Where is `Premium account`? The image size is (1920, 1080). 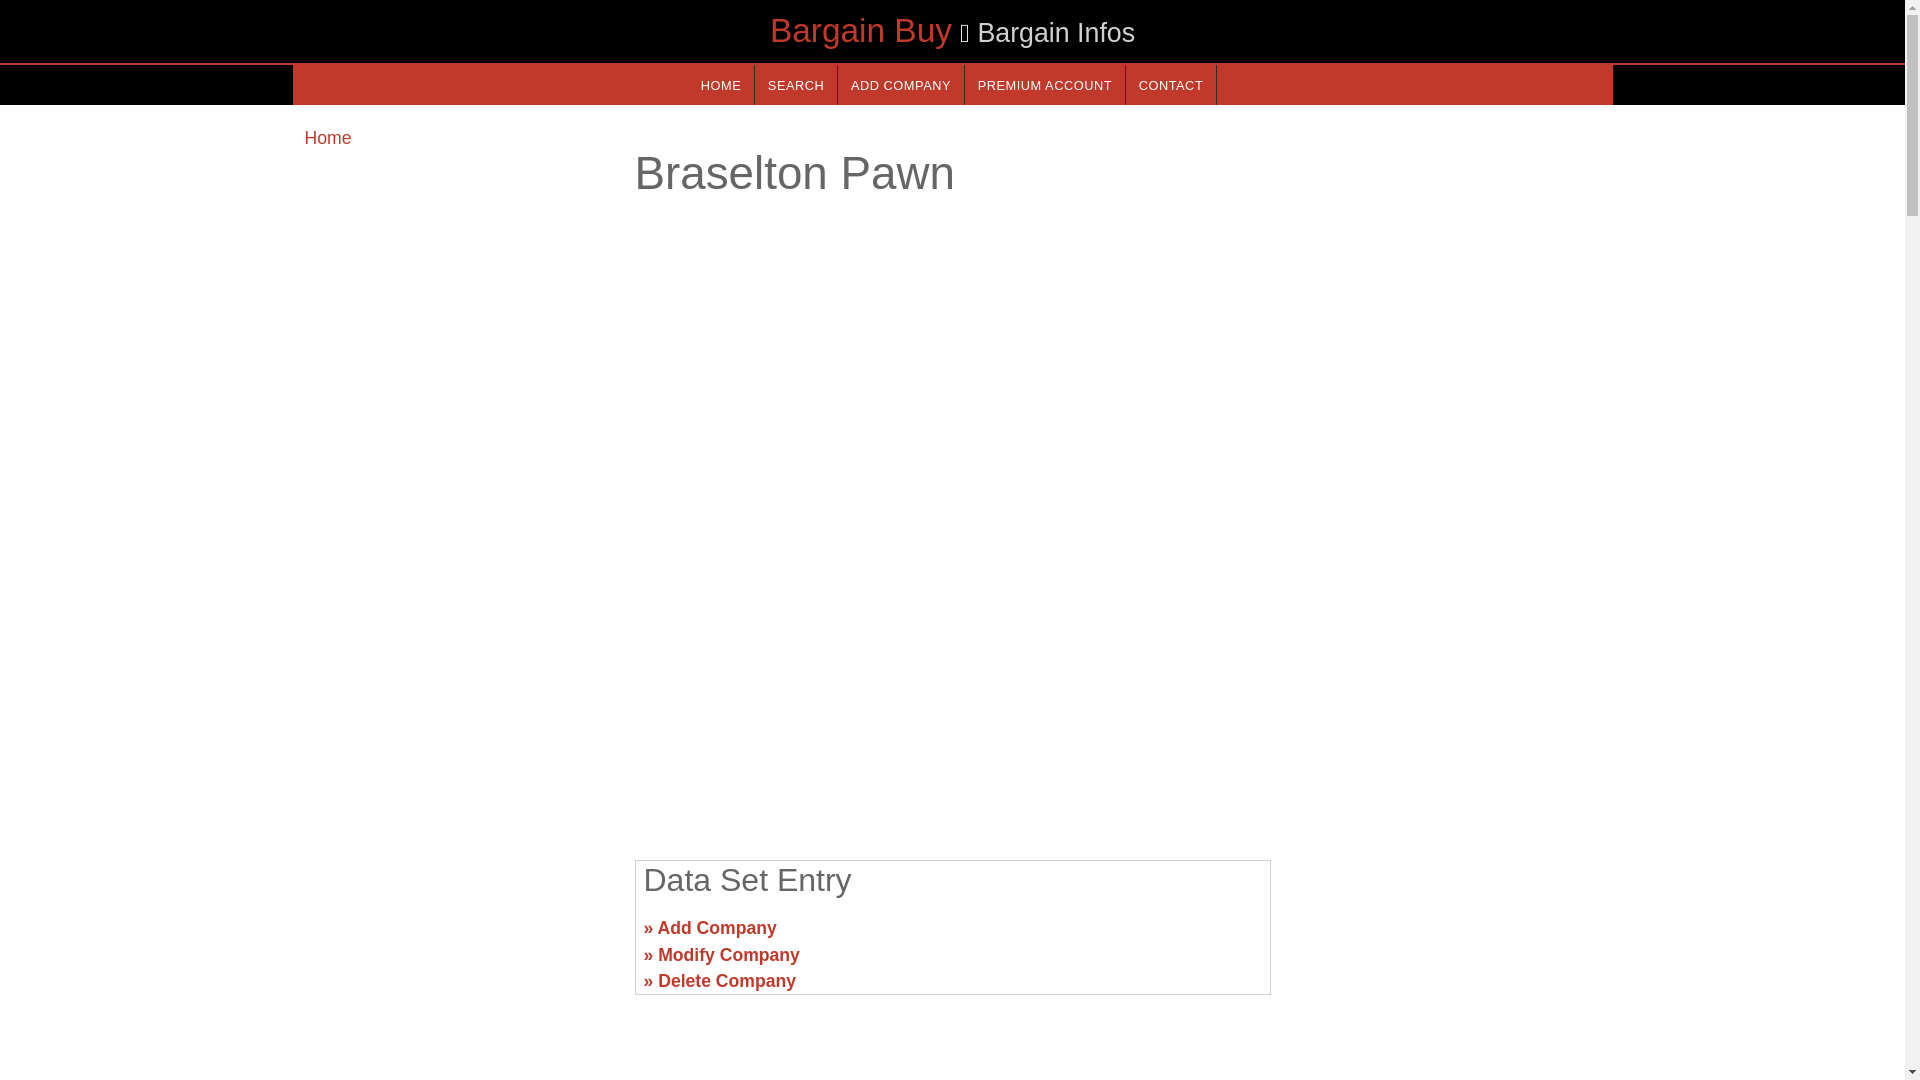
Premium account is located at coordinates (1045, 84).